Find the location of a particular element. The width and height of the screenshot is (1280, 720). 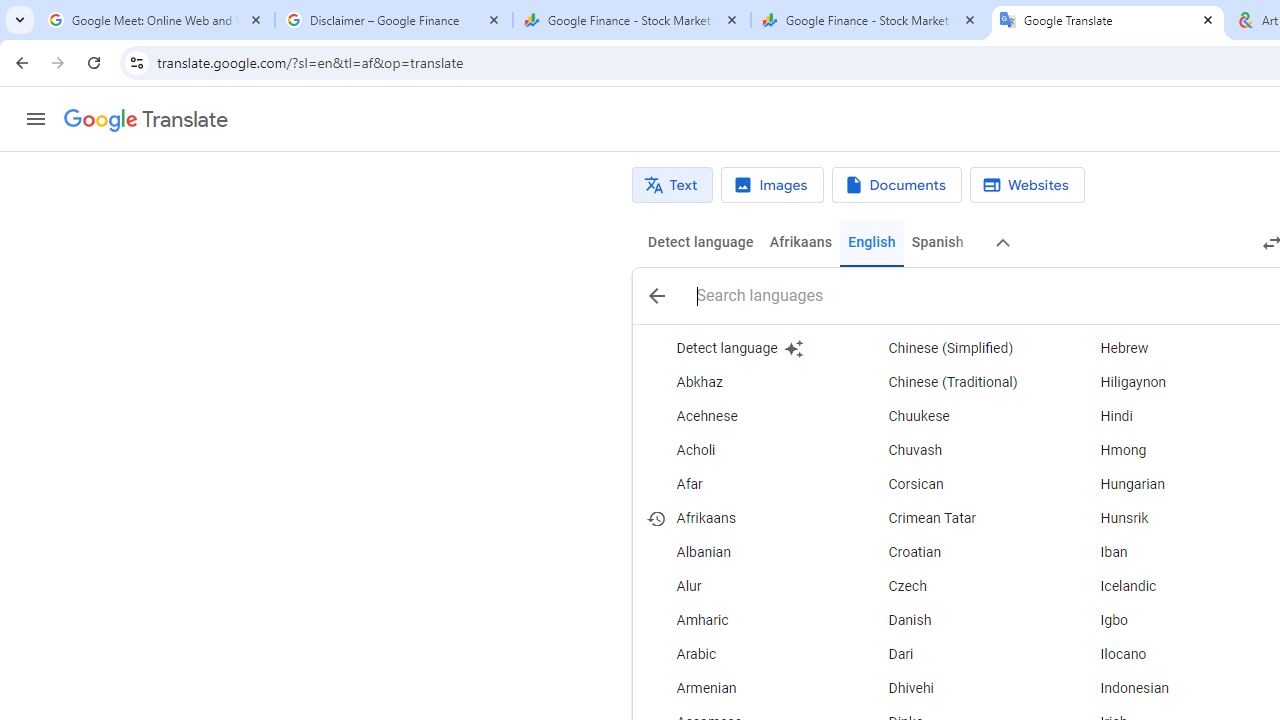

Close search is located at coordinates (656, 296).